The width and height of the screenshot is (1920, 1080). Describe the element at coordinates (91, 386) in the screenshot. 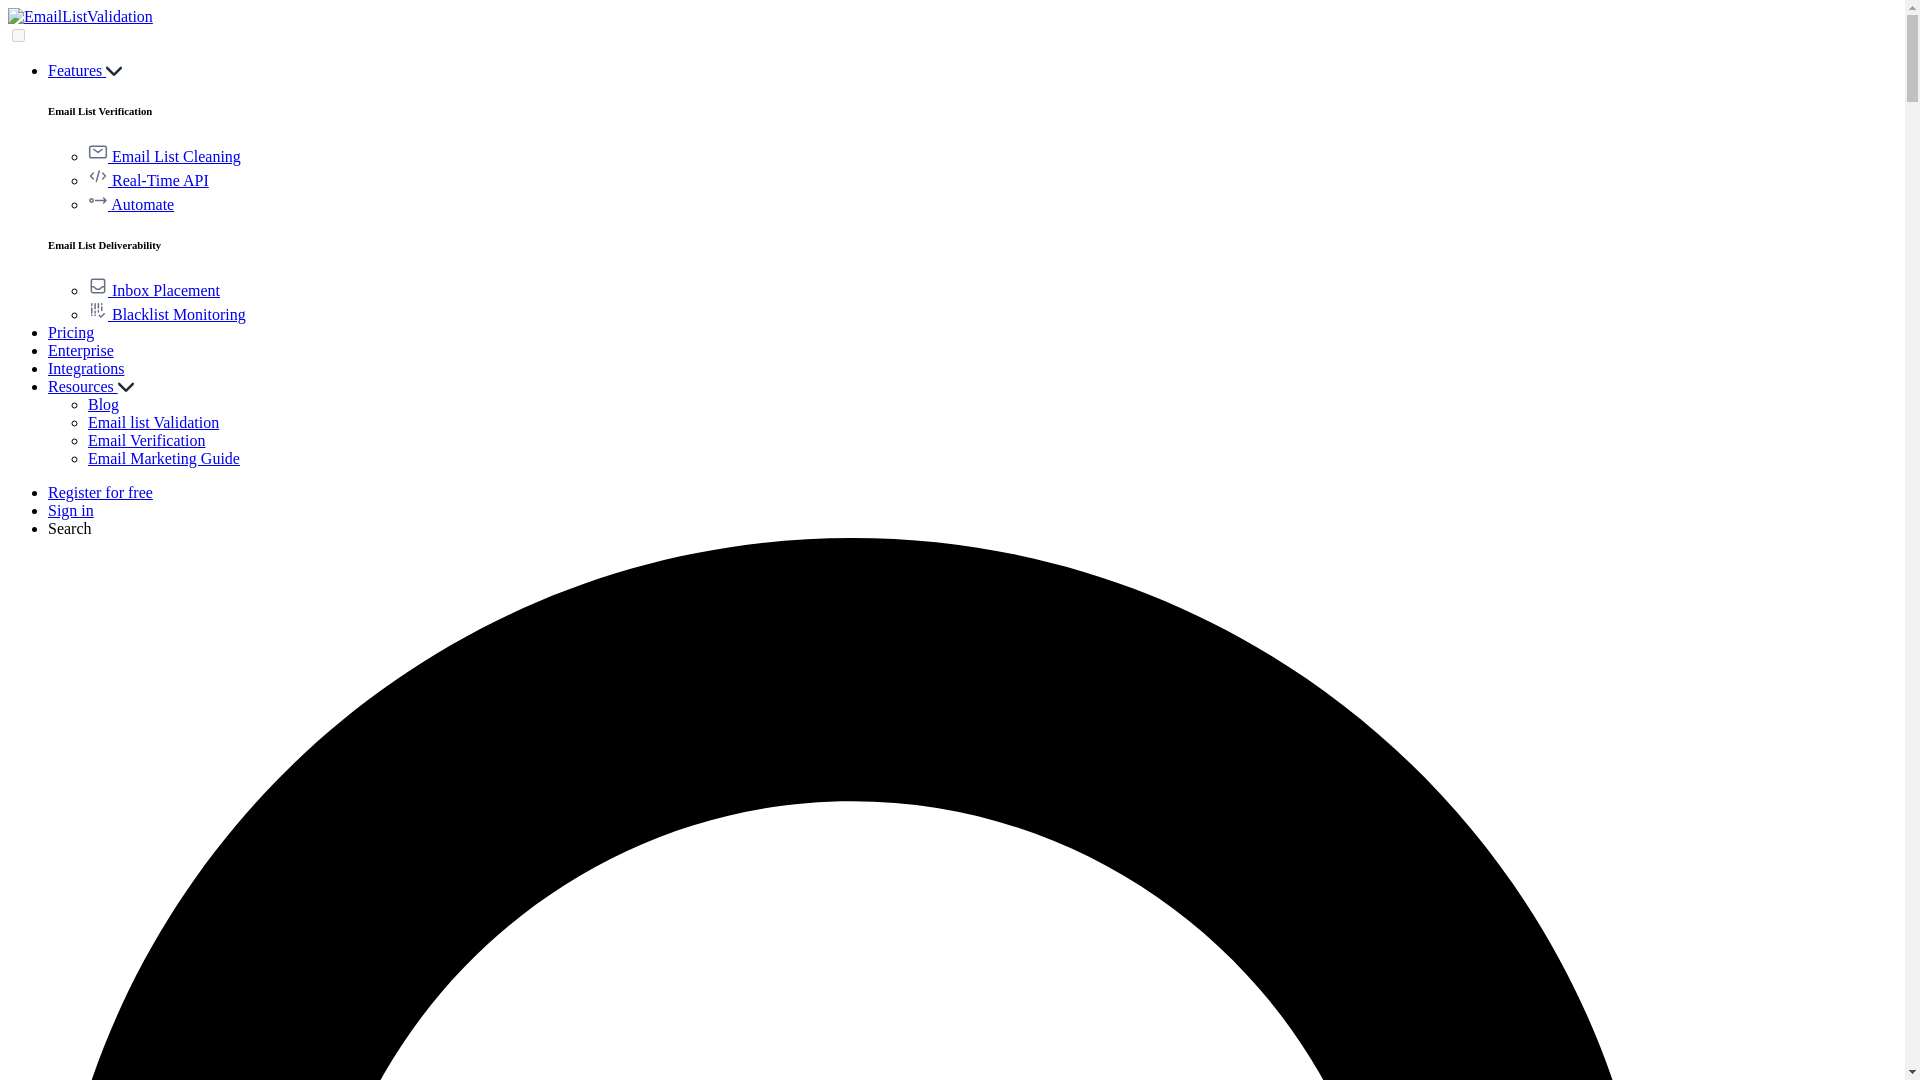

I see `Resources` at that location.